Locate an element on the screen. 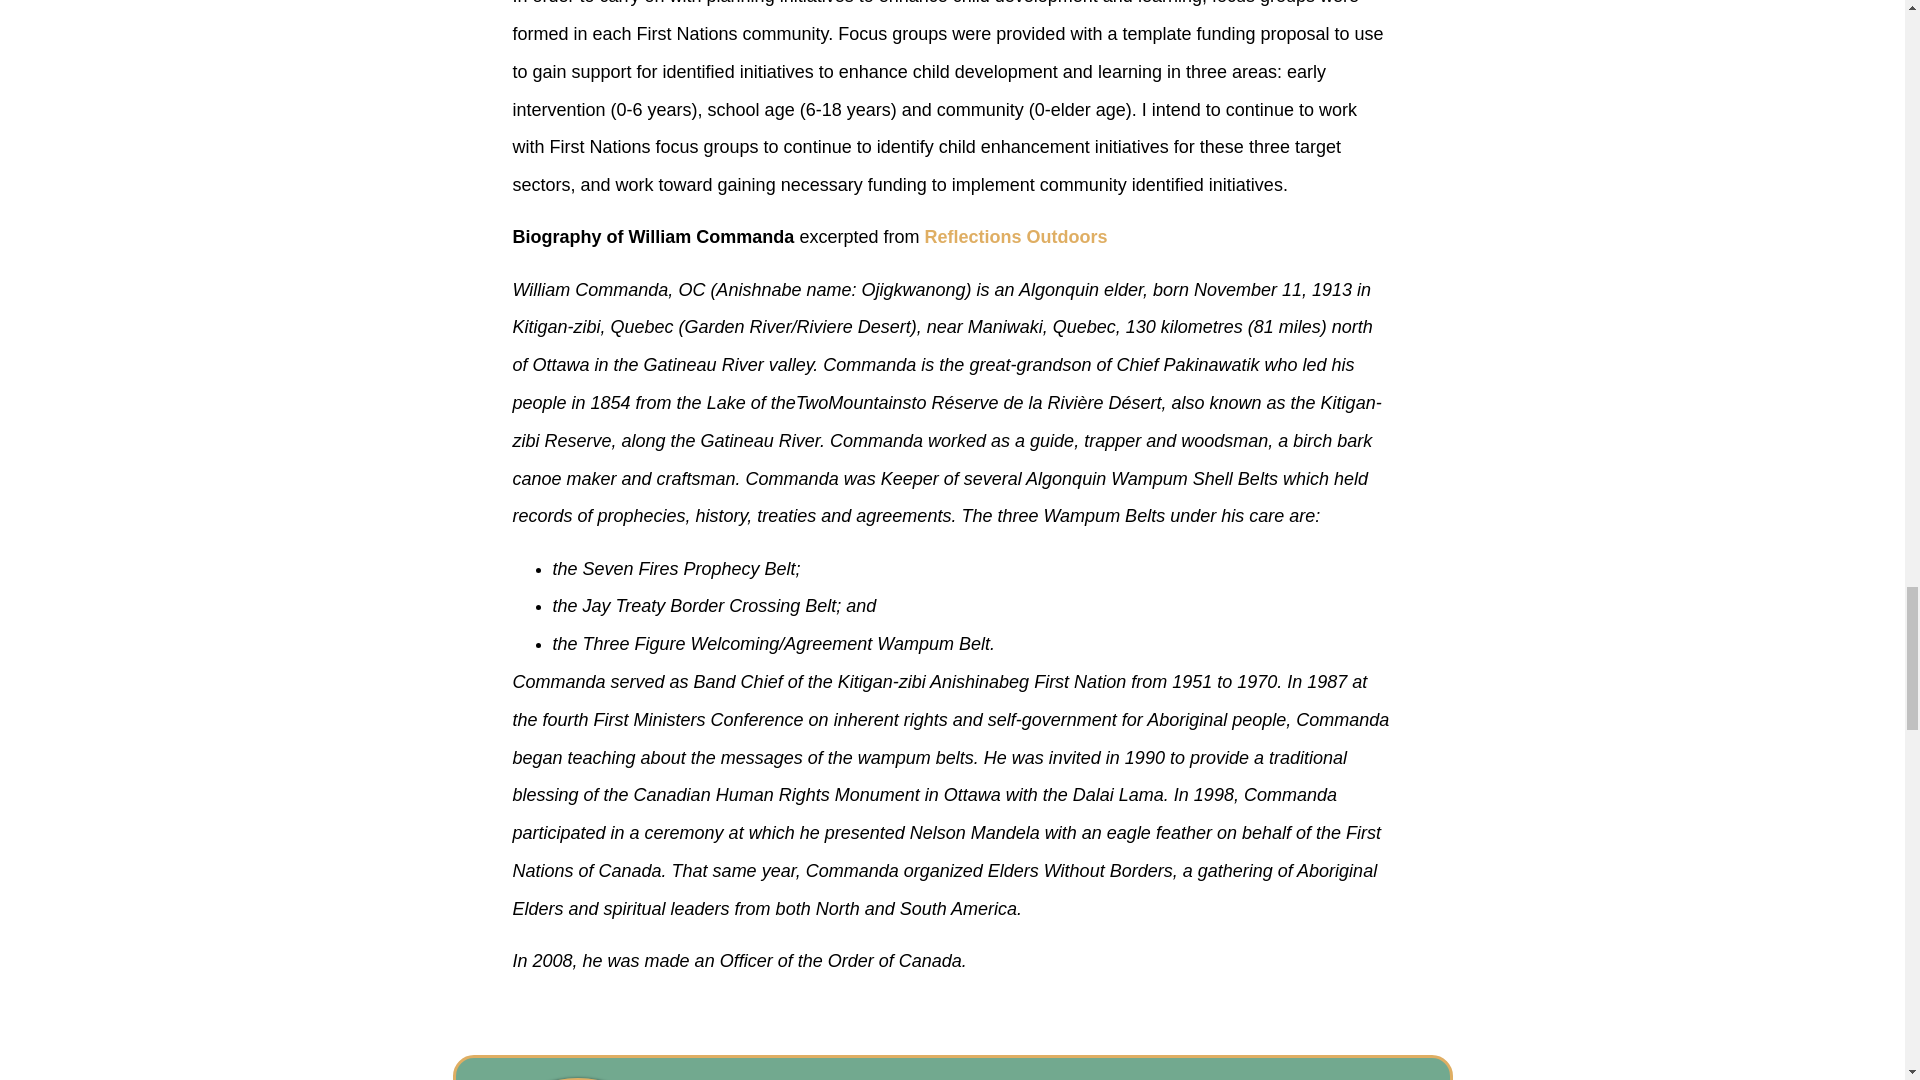 Image resolution: width=1920 pixels, height=1080 pixels. Reflections Outdoors is located at coordinates (1015, 236).